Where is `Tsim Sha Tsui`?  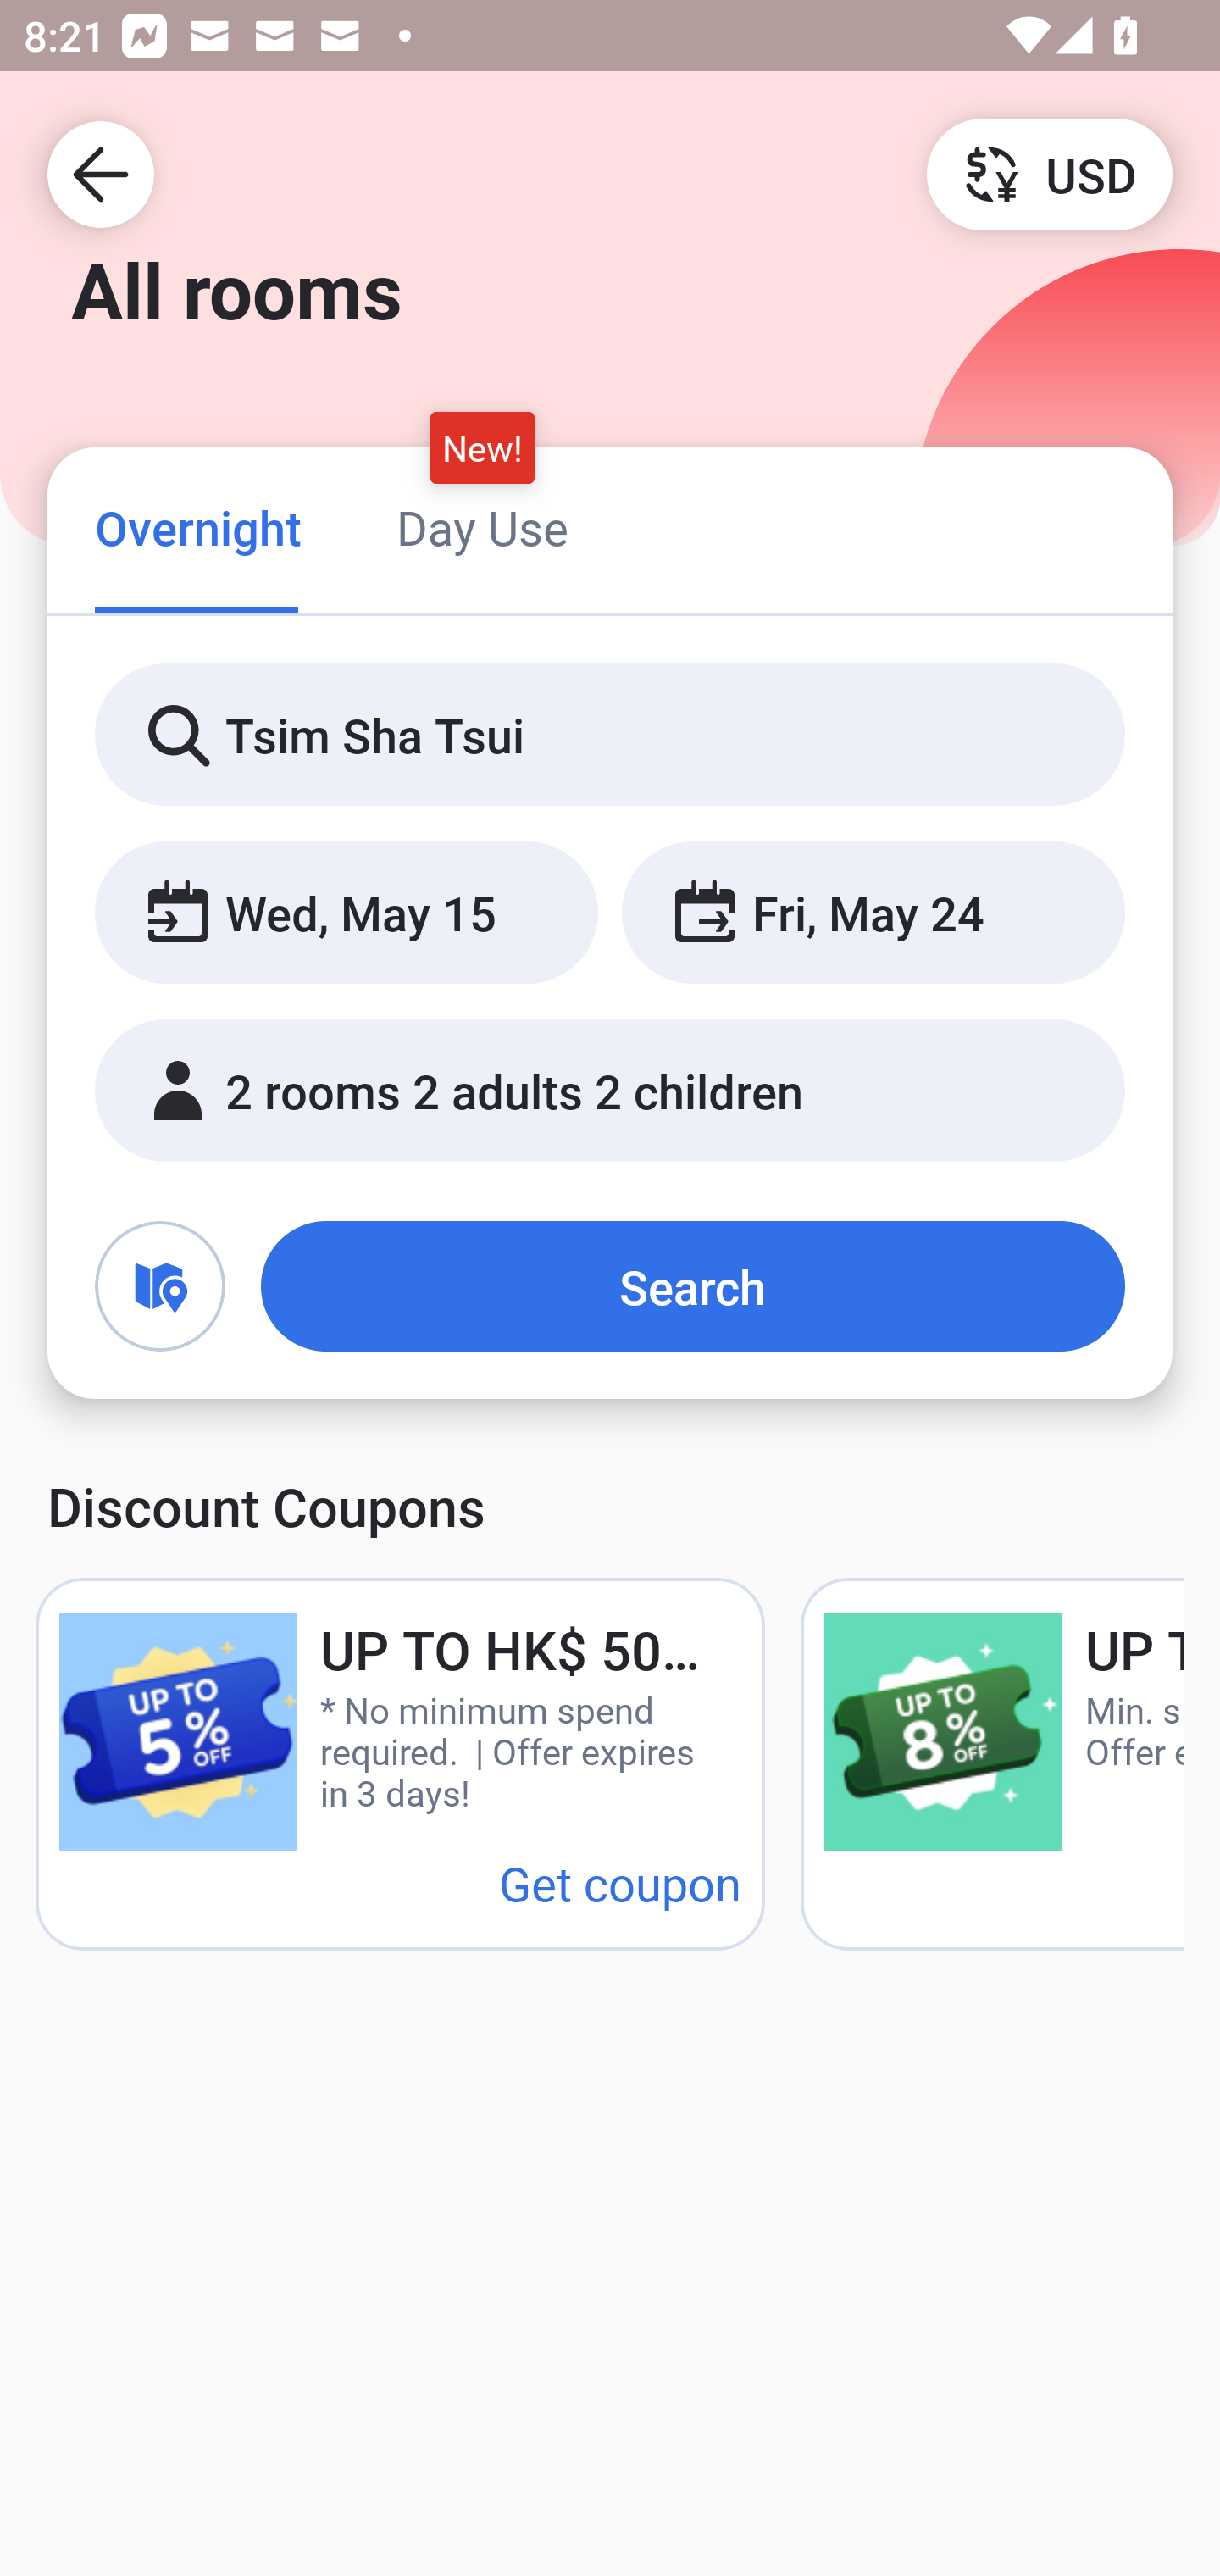 Tsim Sha Tsui is located at coordinates (610, 736).